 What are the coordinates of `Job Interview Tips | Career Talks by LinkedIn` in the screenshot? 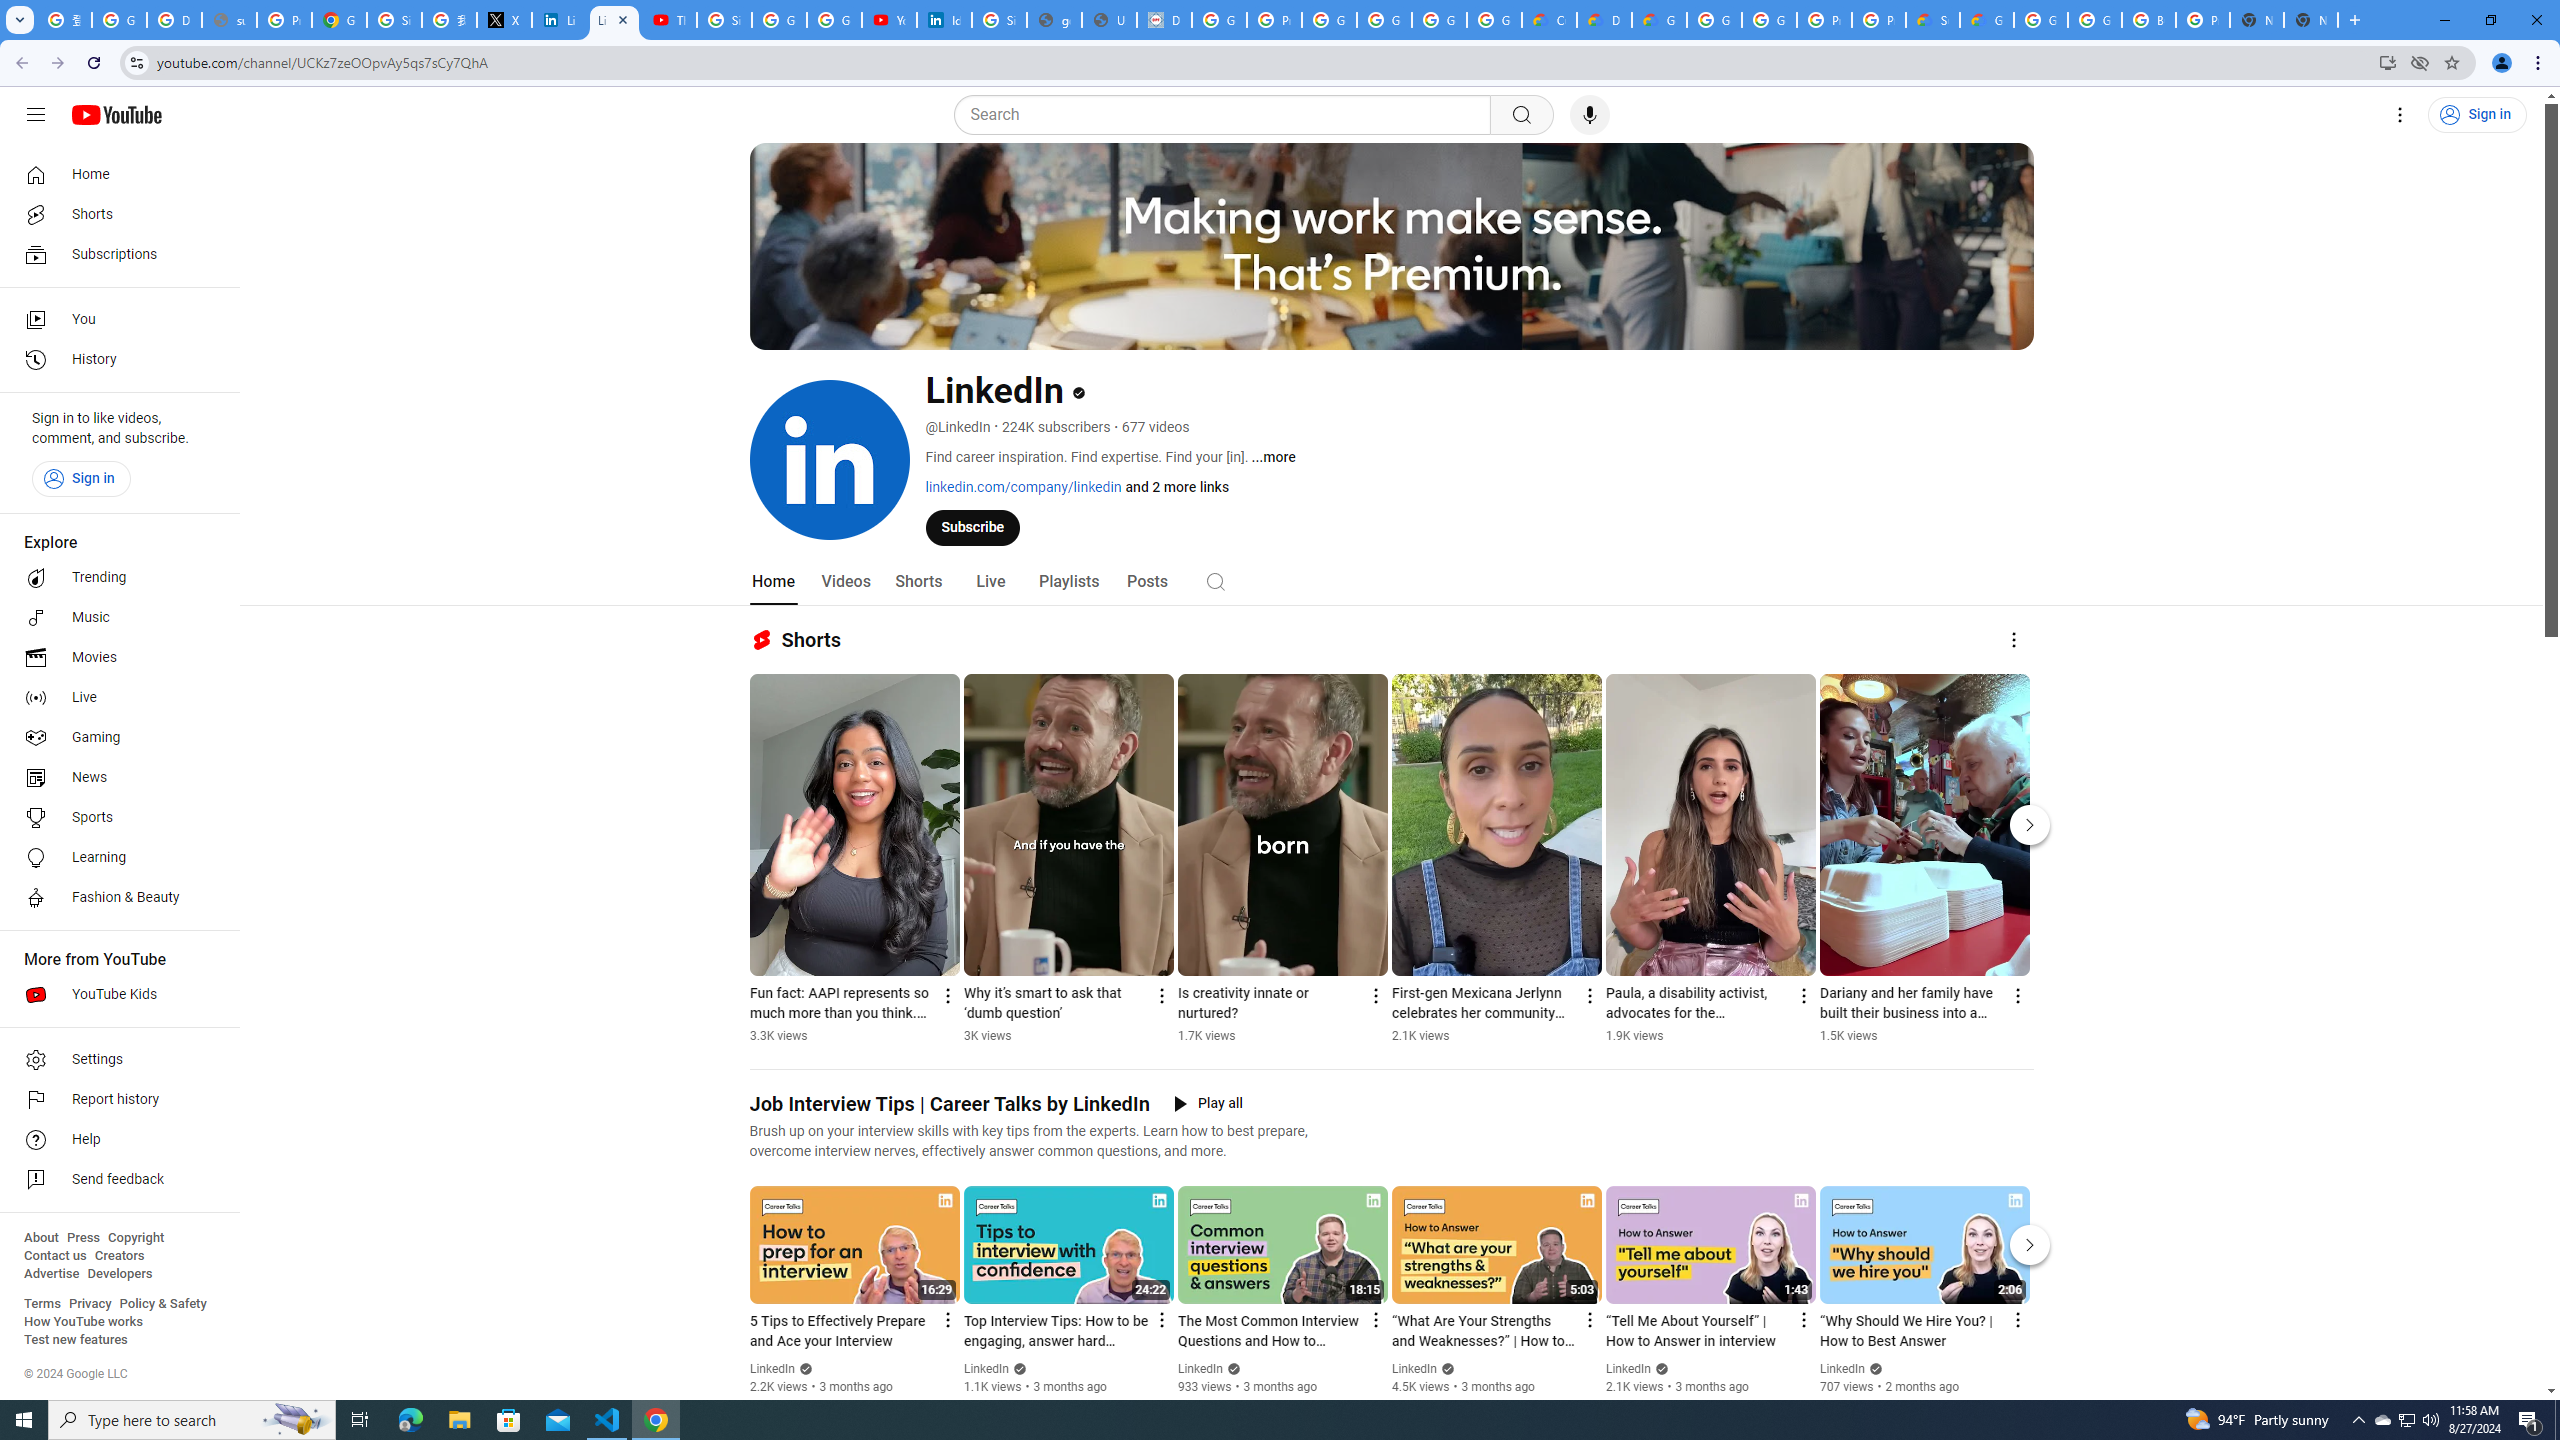 It's located at (950, 1104).